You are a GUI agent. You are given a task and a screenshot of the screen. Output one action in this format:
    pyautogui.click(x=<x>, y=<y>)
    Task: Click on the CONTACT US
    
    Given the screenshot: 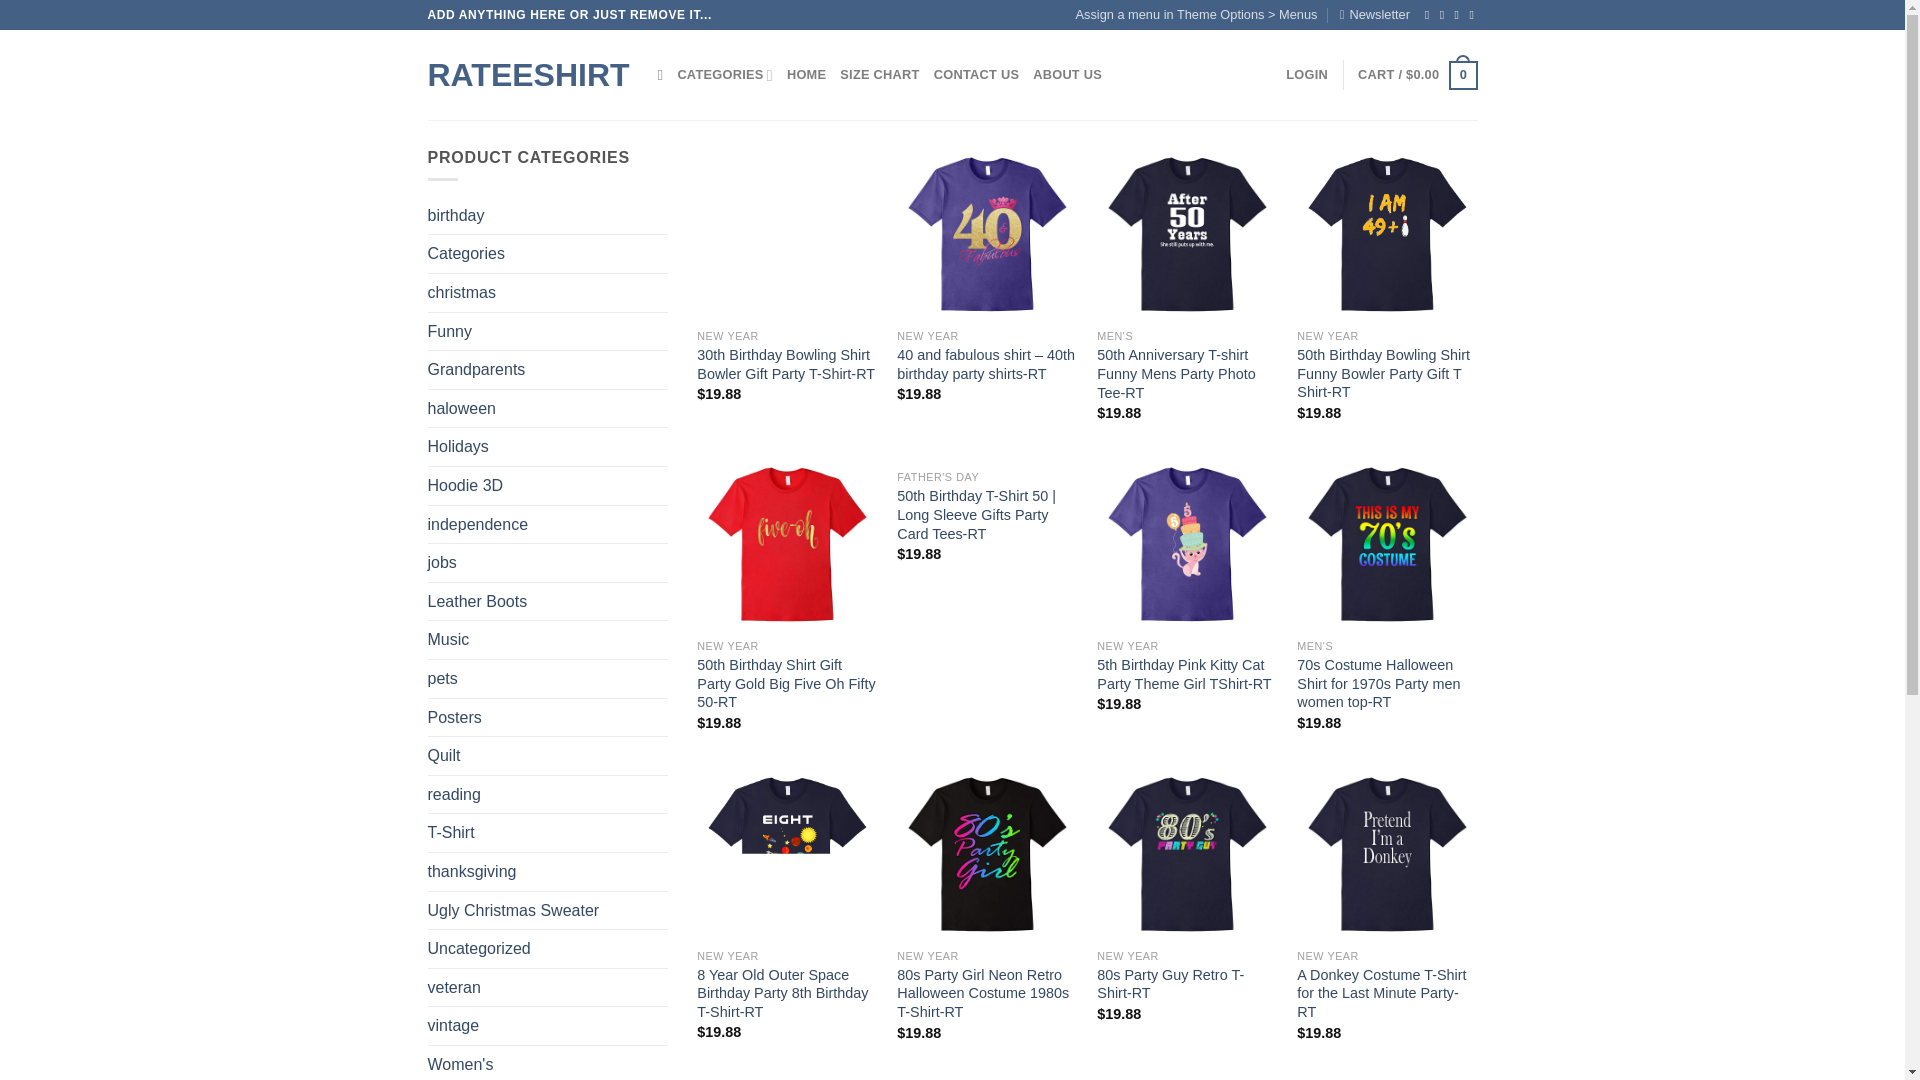 What is the action you would take?
    pyautogui.click(x=976, y=75)
    